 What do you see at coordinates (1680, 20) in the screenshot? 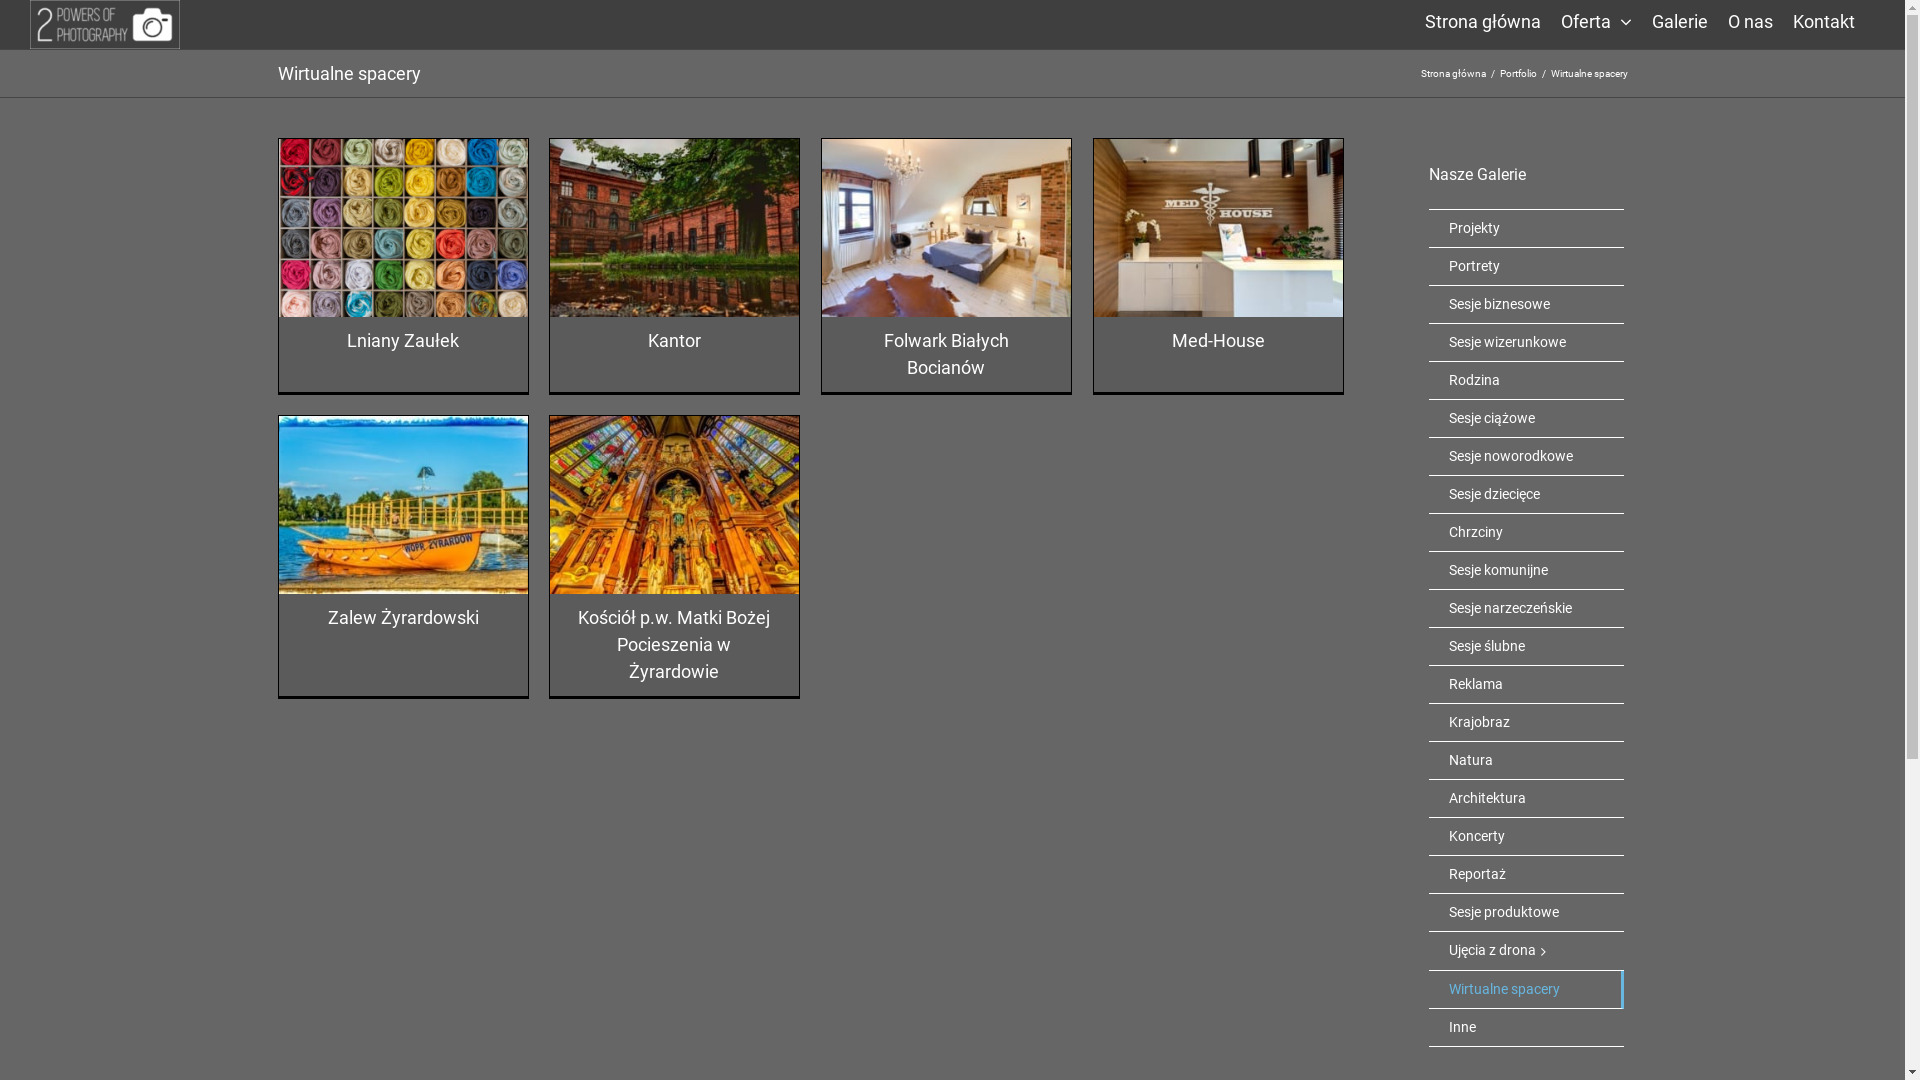
I see `Galerie` at bounding box center [1680, 20].